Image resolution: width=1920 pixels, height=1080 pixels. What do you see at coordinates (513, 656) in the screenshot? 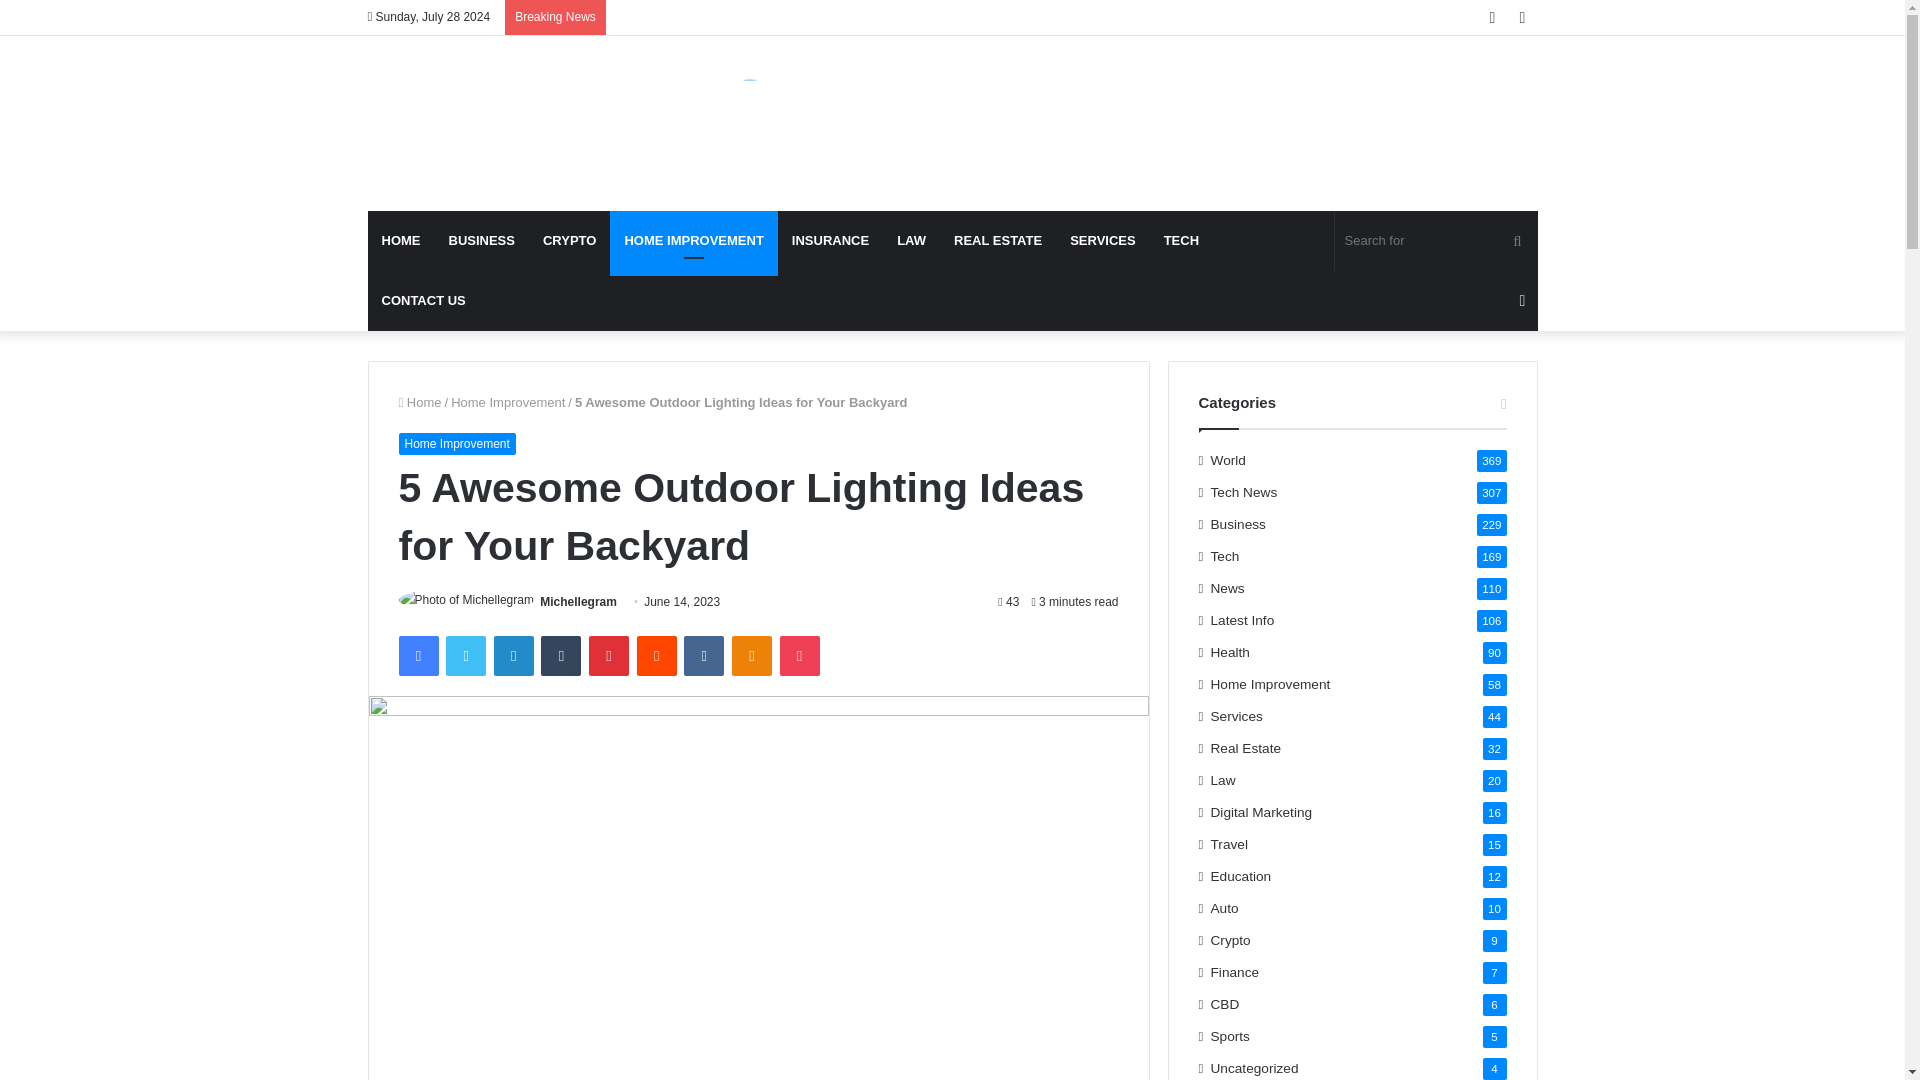
I see `LinkedIn` at bounding box center [513, 656].